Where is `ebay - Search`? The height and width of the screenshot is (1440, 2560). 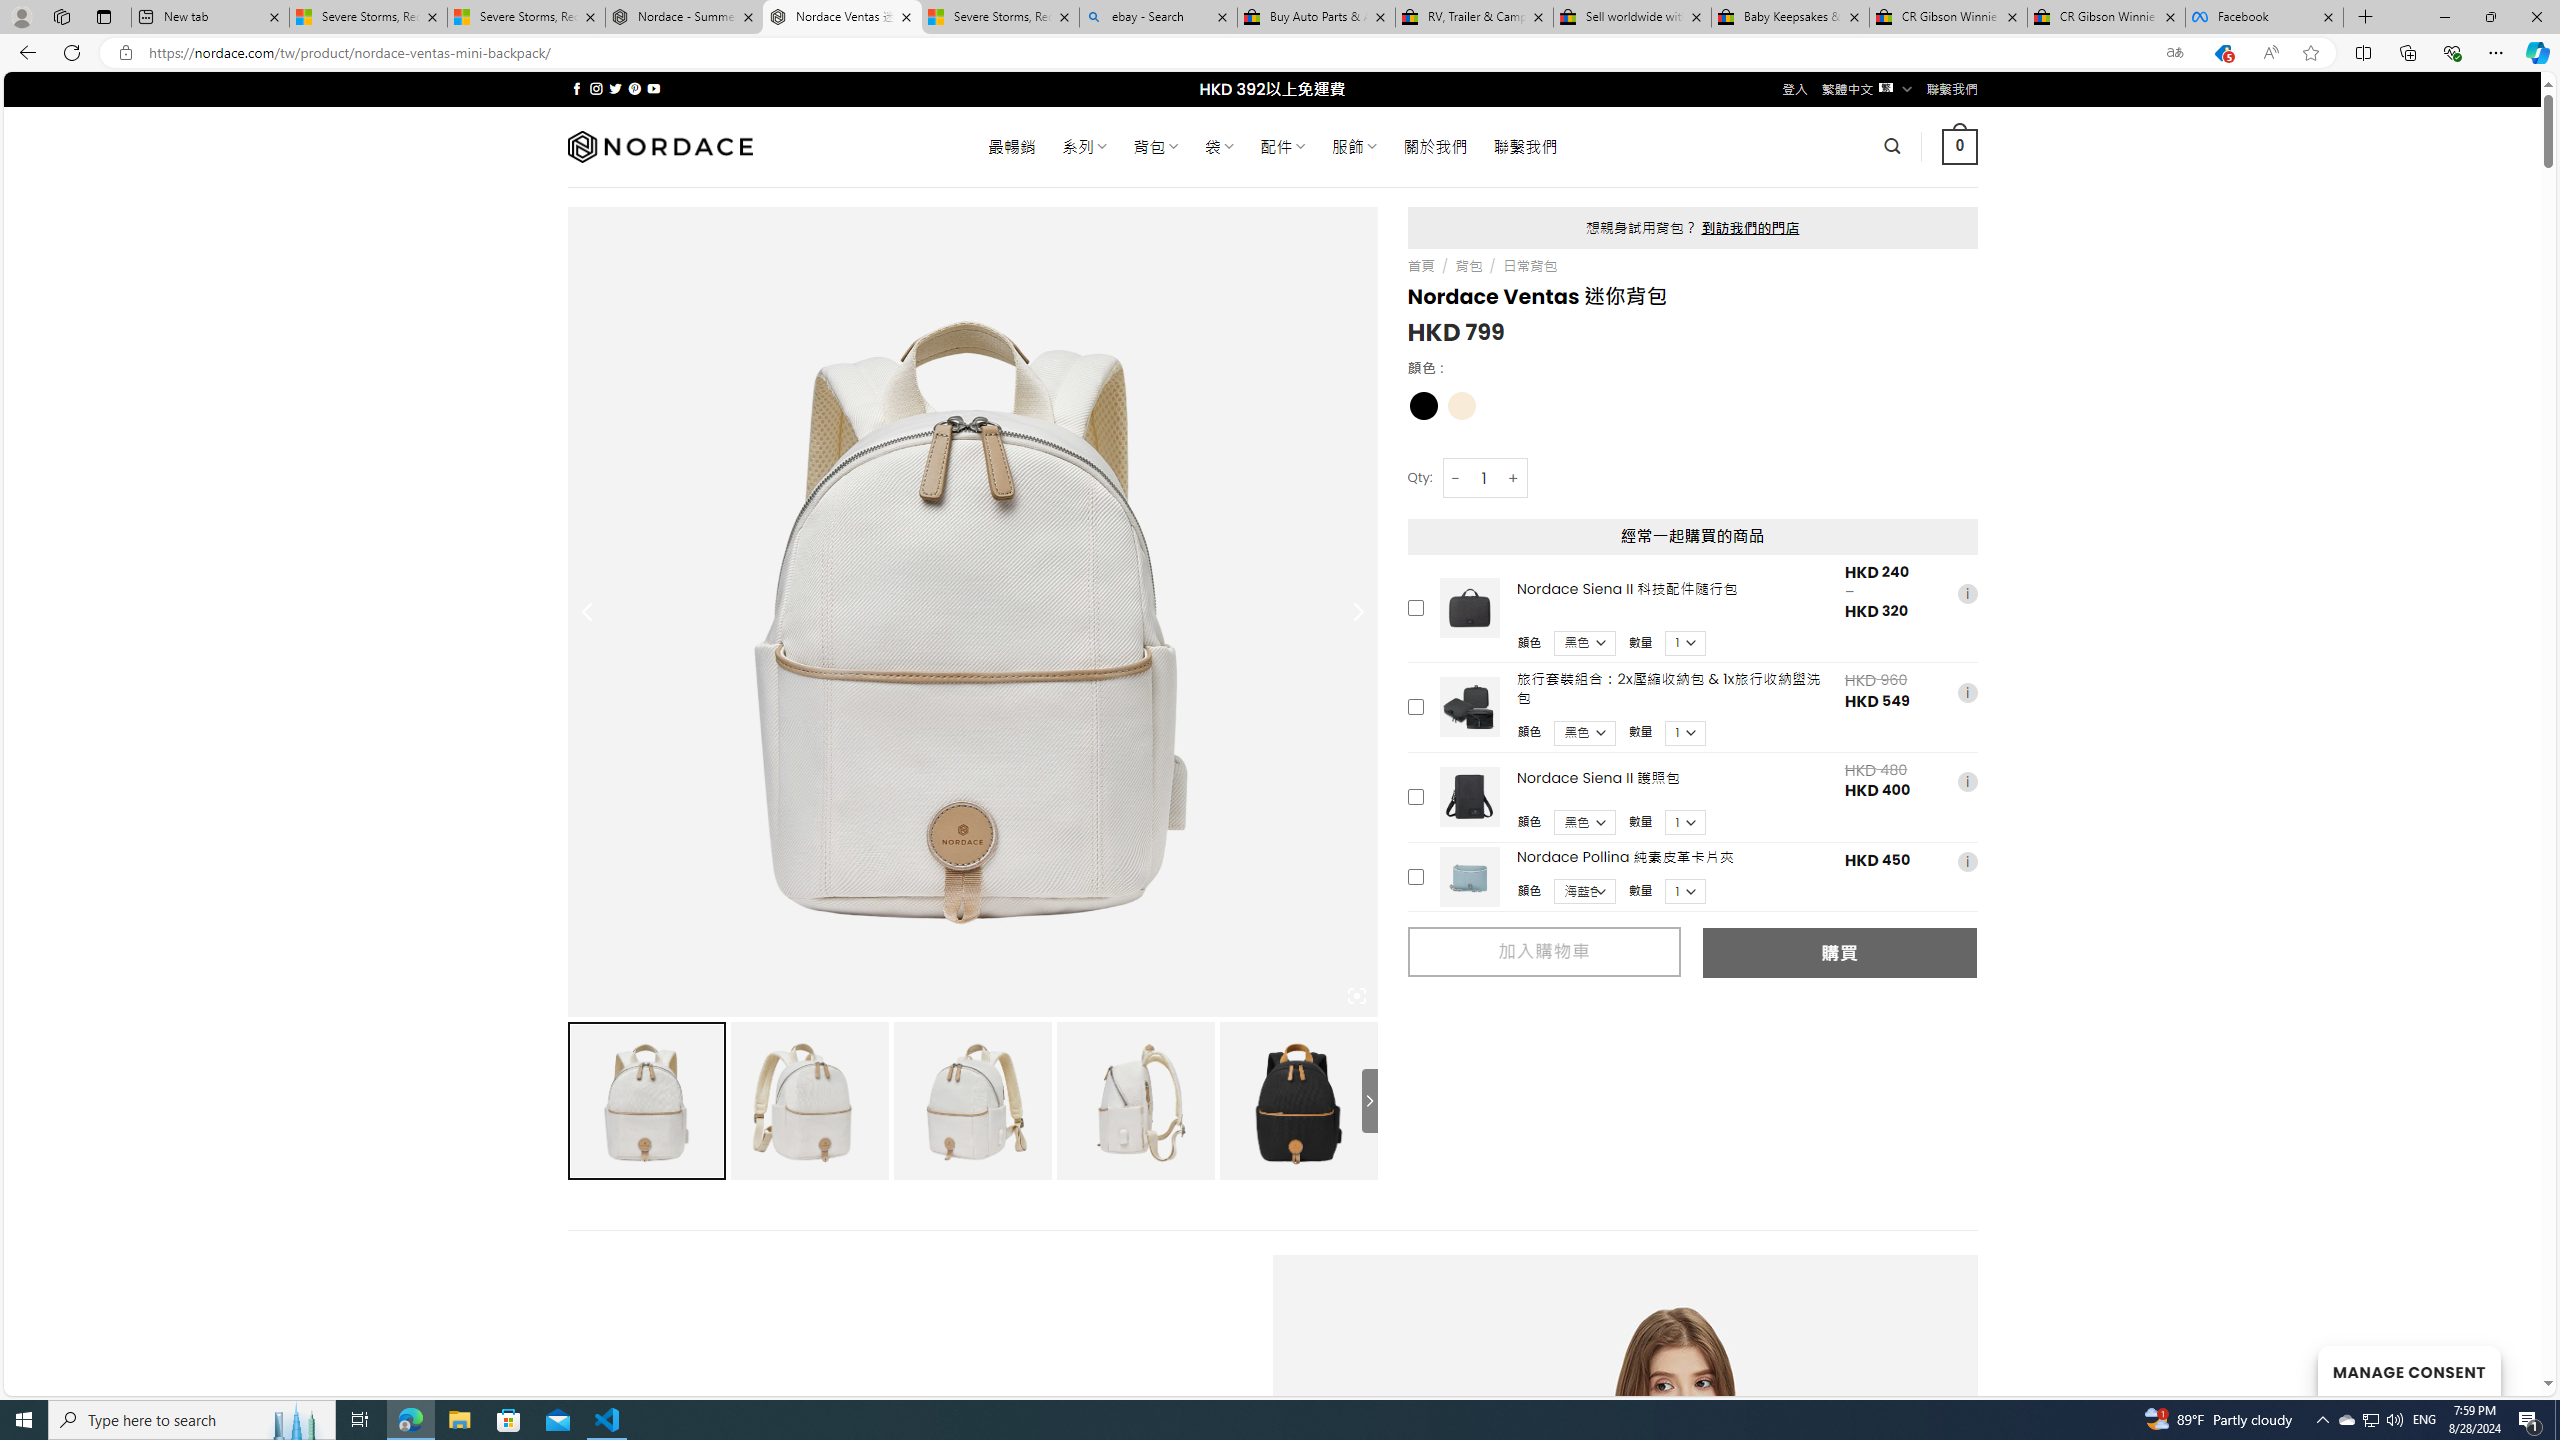 ebay - Search is located at coordinates (1158, 17).